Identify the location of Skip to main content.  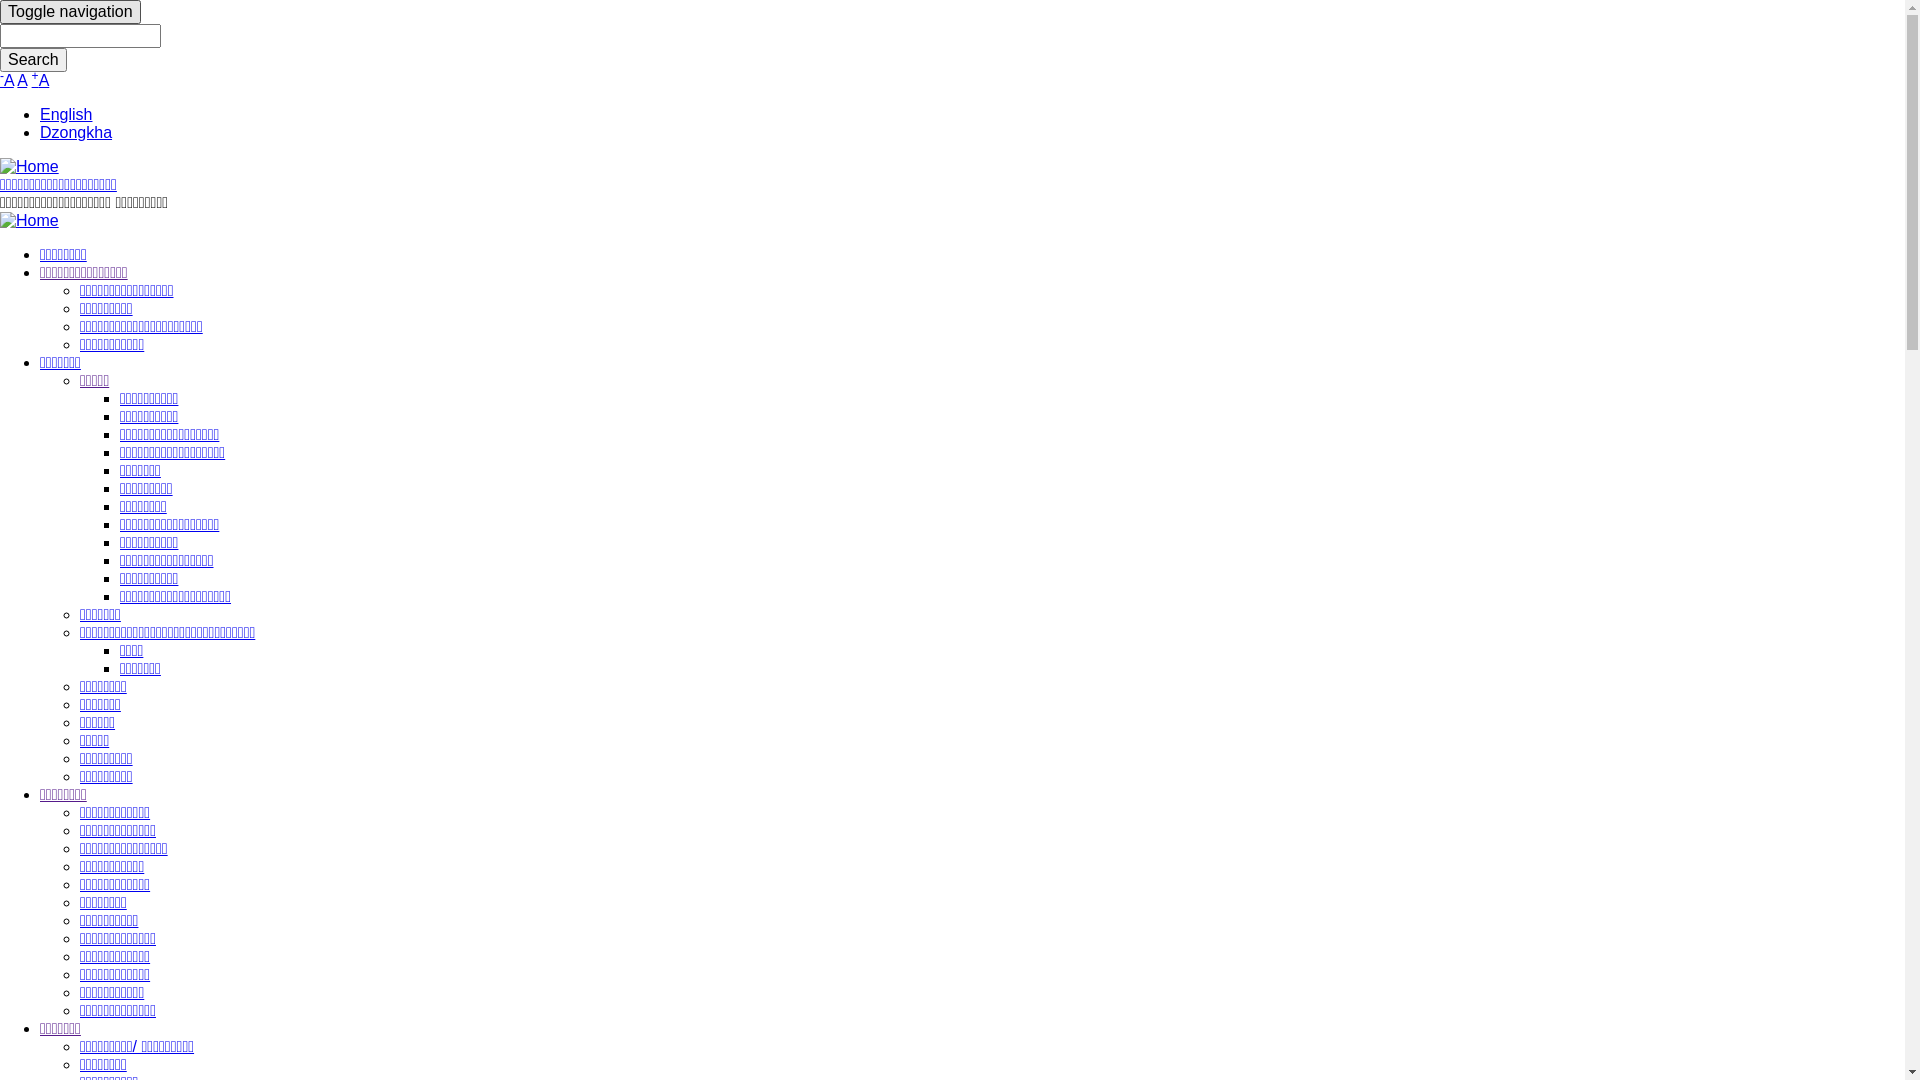
(0, 0).